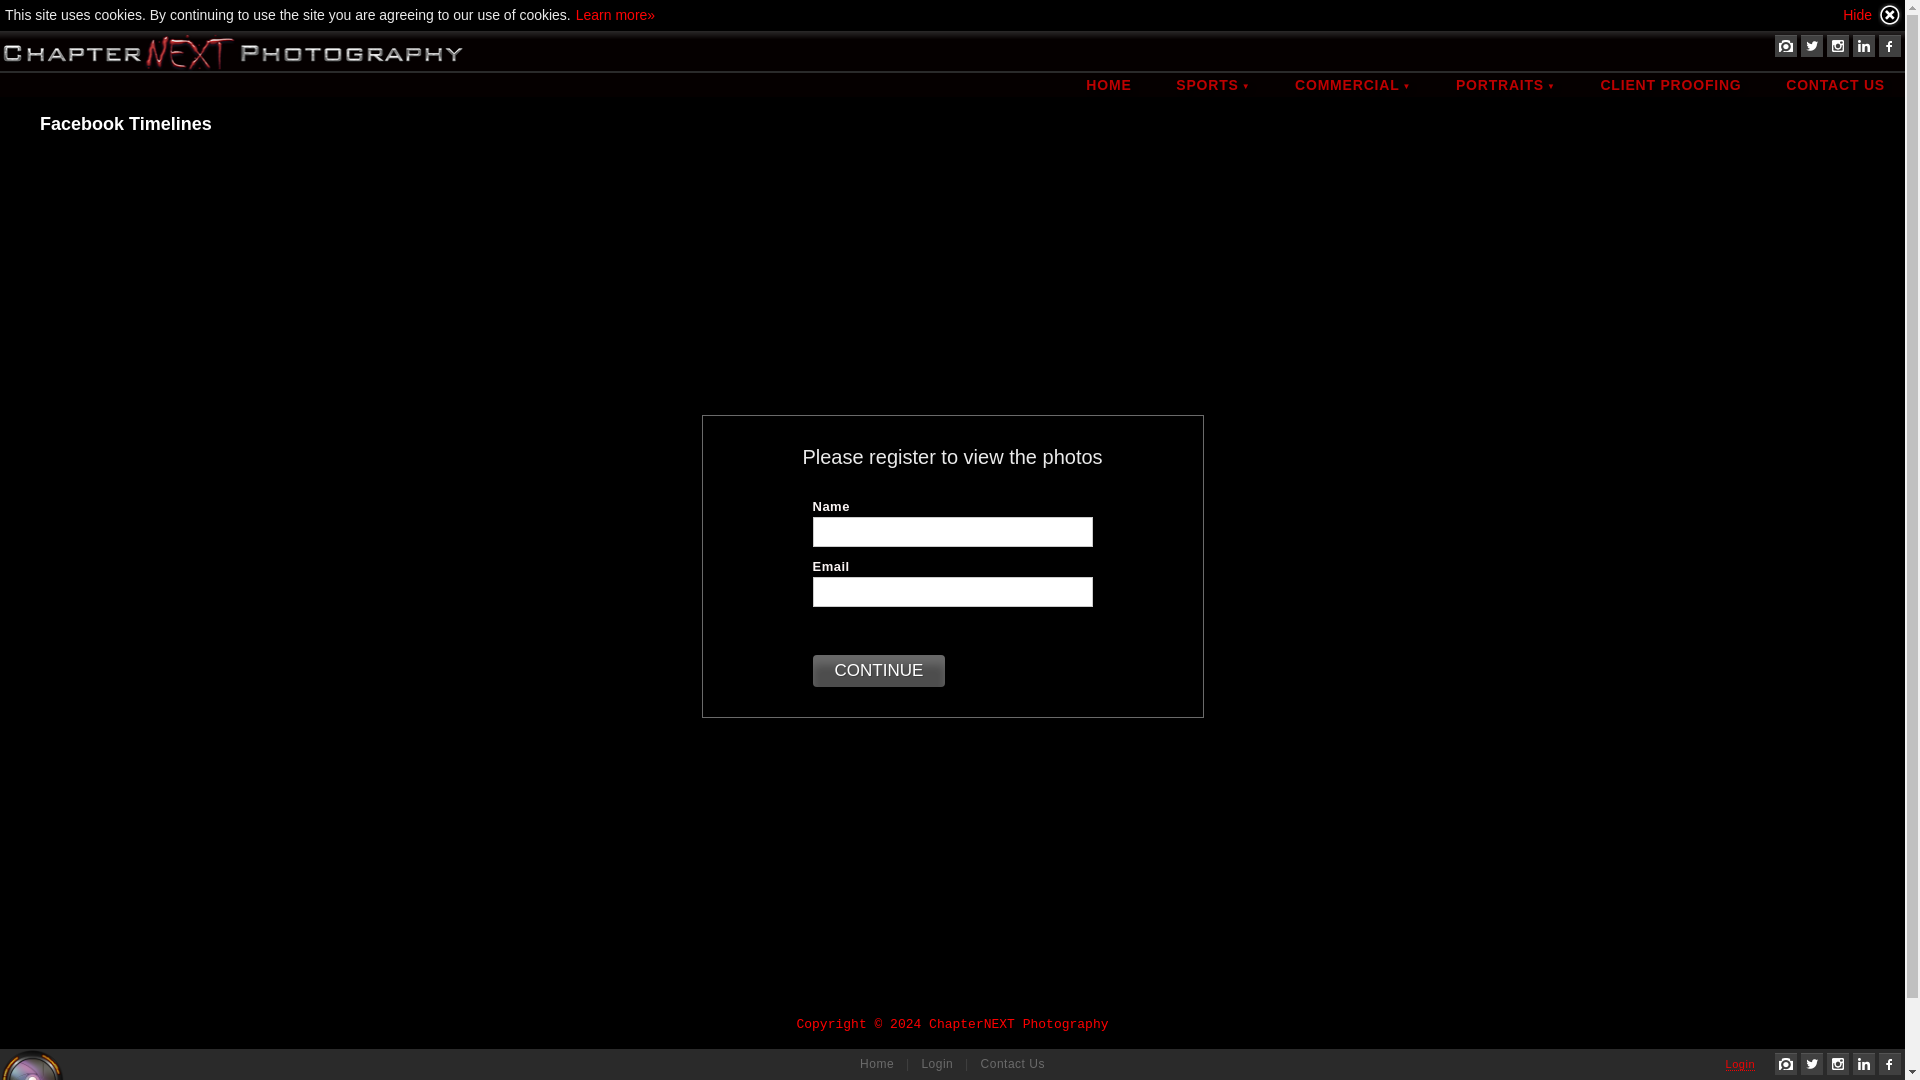 The image size is (1920, 1080). What do you see at coordinates (1108, 85) in the screenshot?
I see `HOME` at bounding box center [1108, 85].